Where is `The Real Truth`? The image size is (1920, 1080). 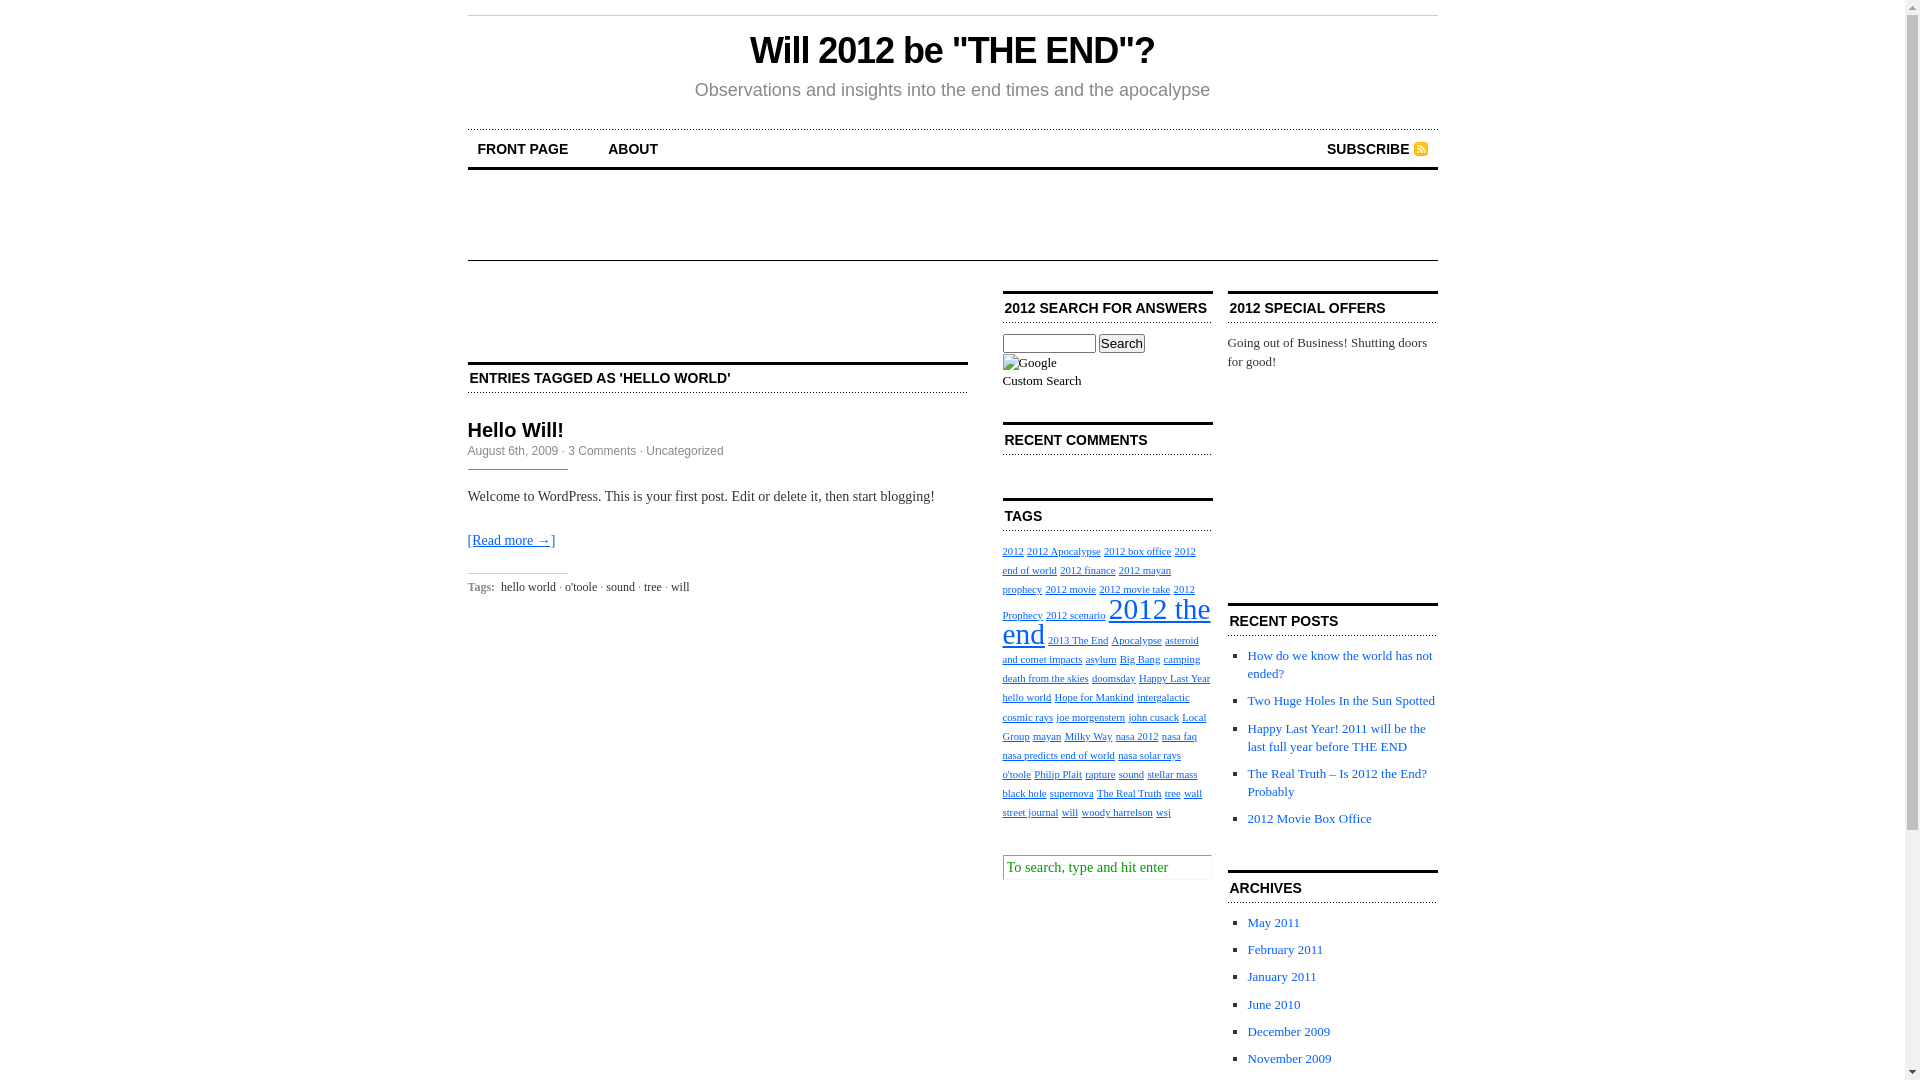 The Real Truth is located at coordinates (1130, 794).